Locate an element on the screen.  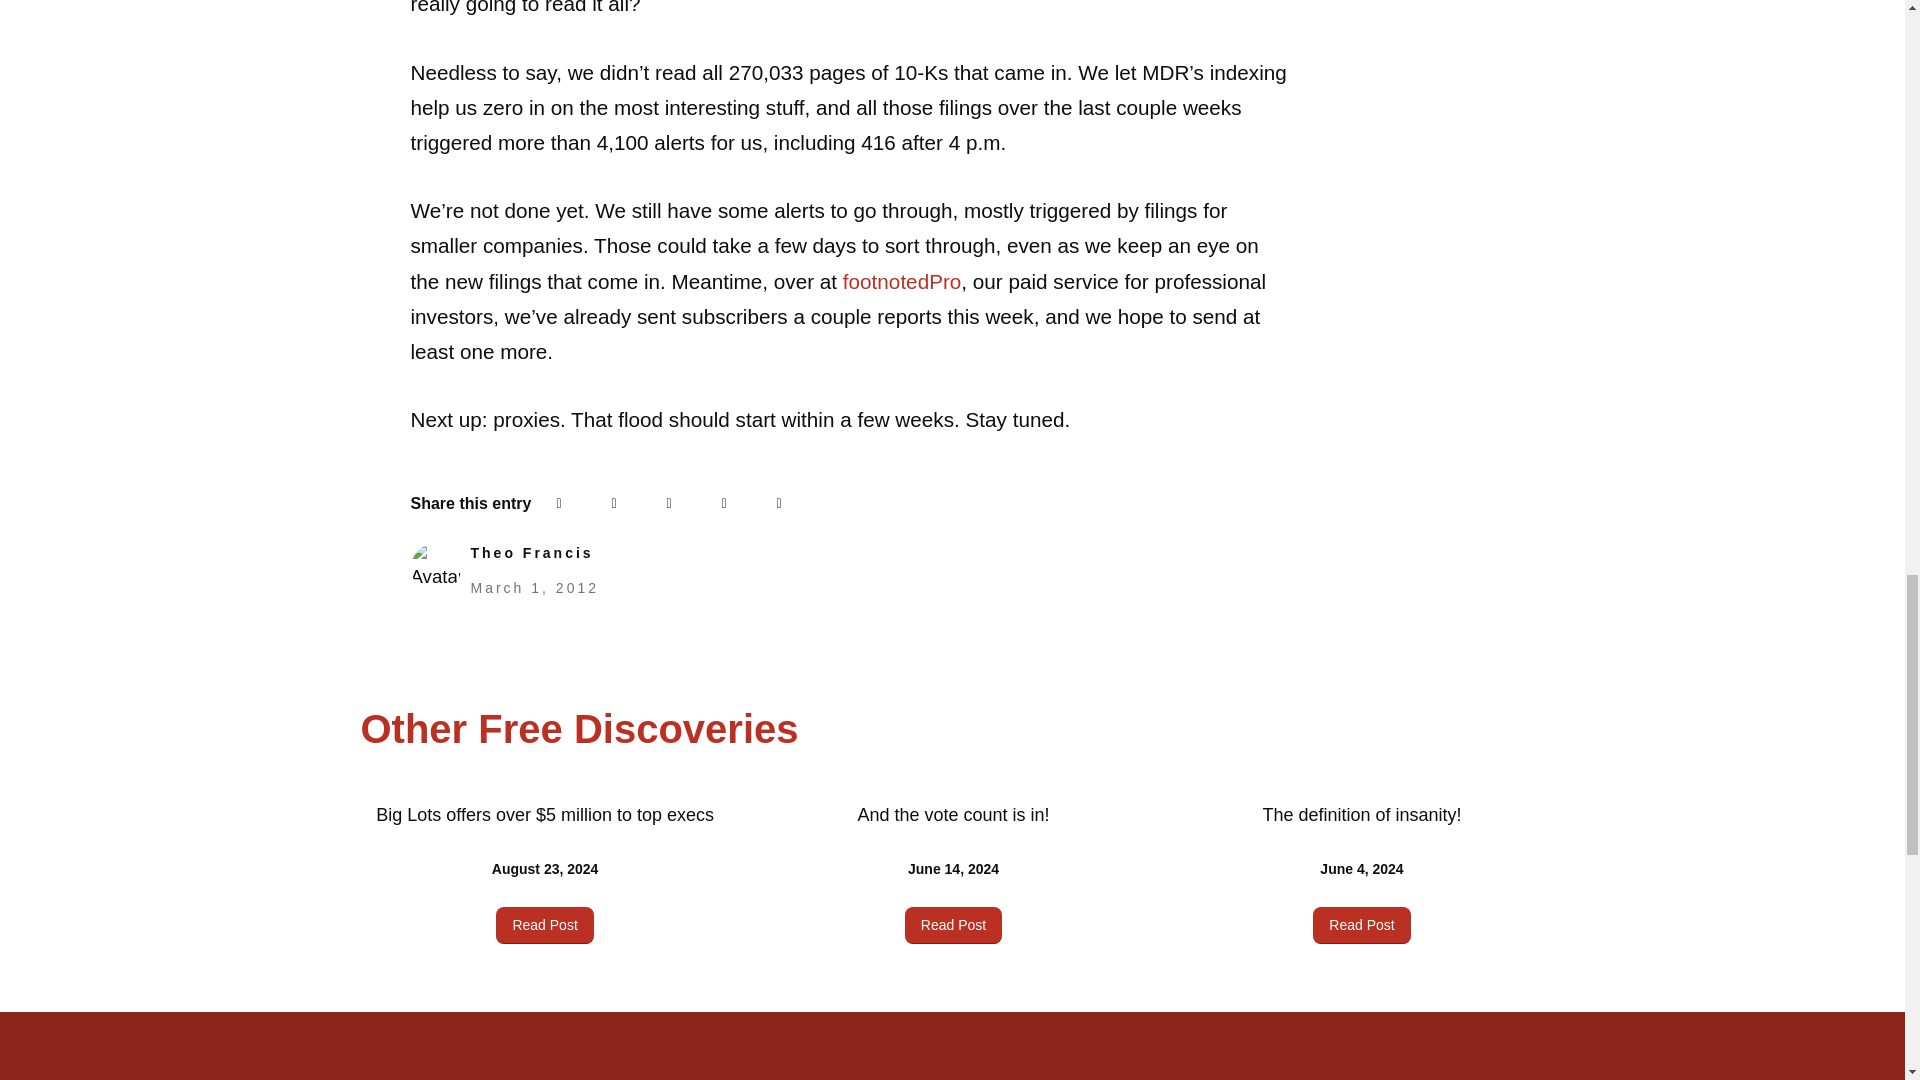
Read Post is located at coordinates (544, 924).